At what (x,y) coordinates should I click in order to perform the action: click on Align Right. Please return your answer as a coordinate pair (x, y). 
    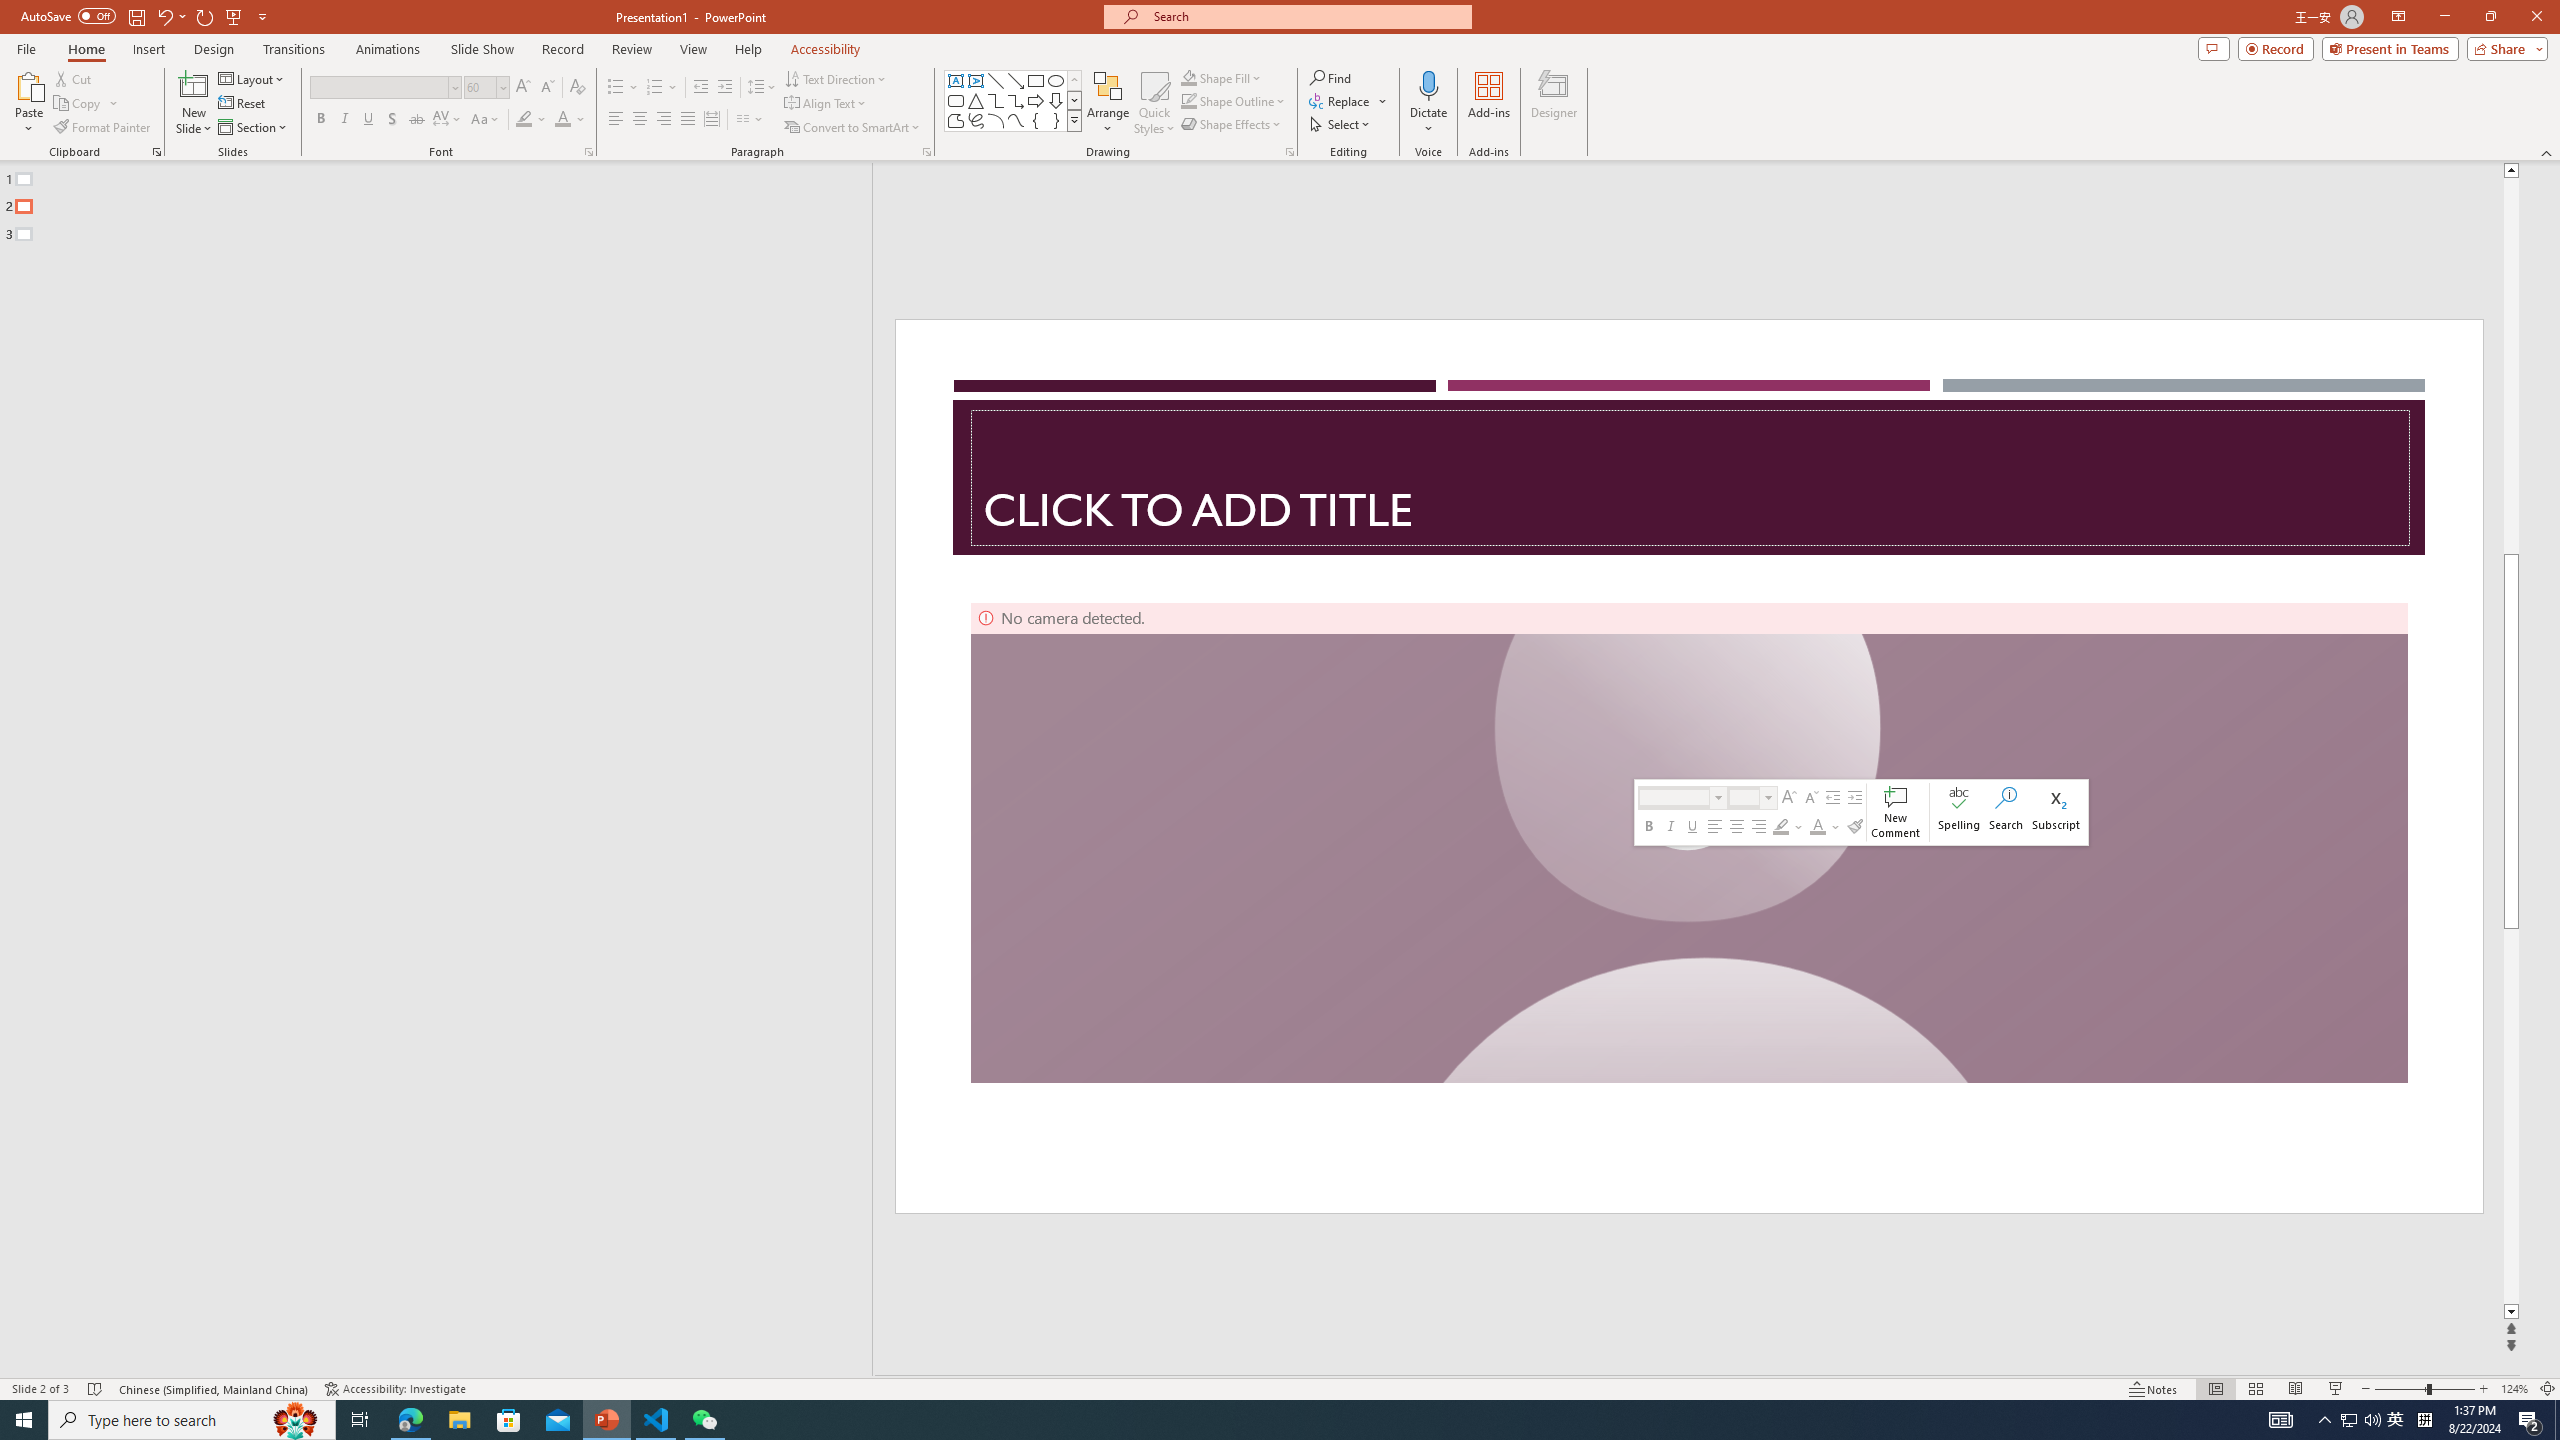
    Looking at the image, I should click on (664, 120).